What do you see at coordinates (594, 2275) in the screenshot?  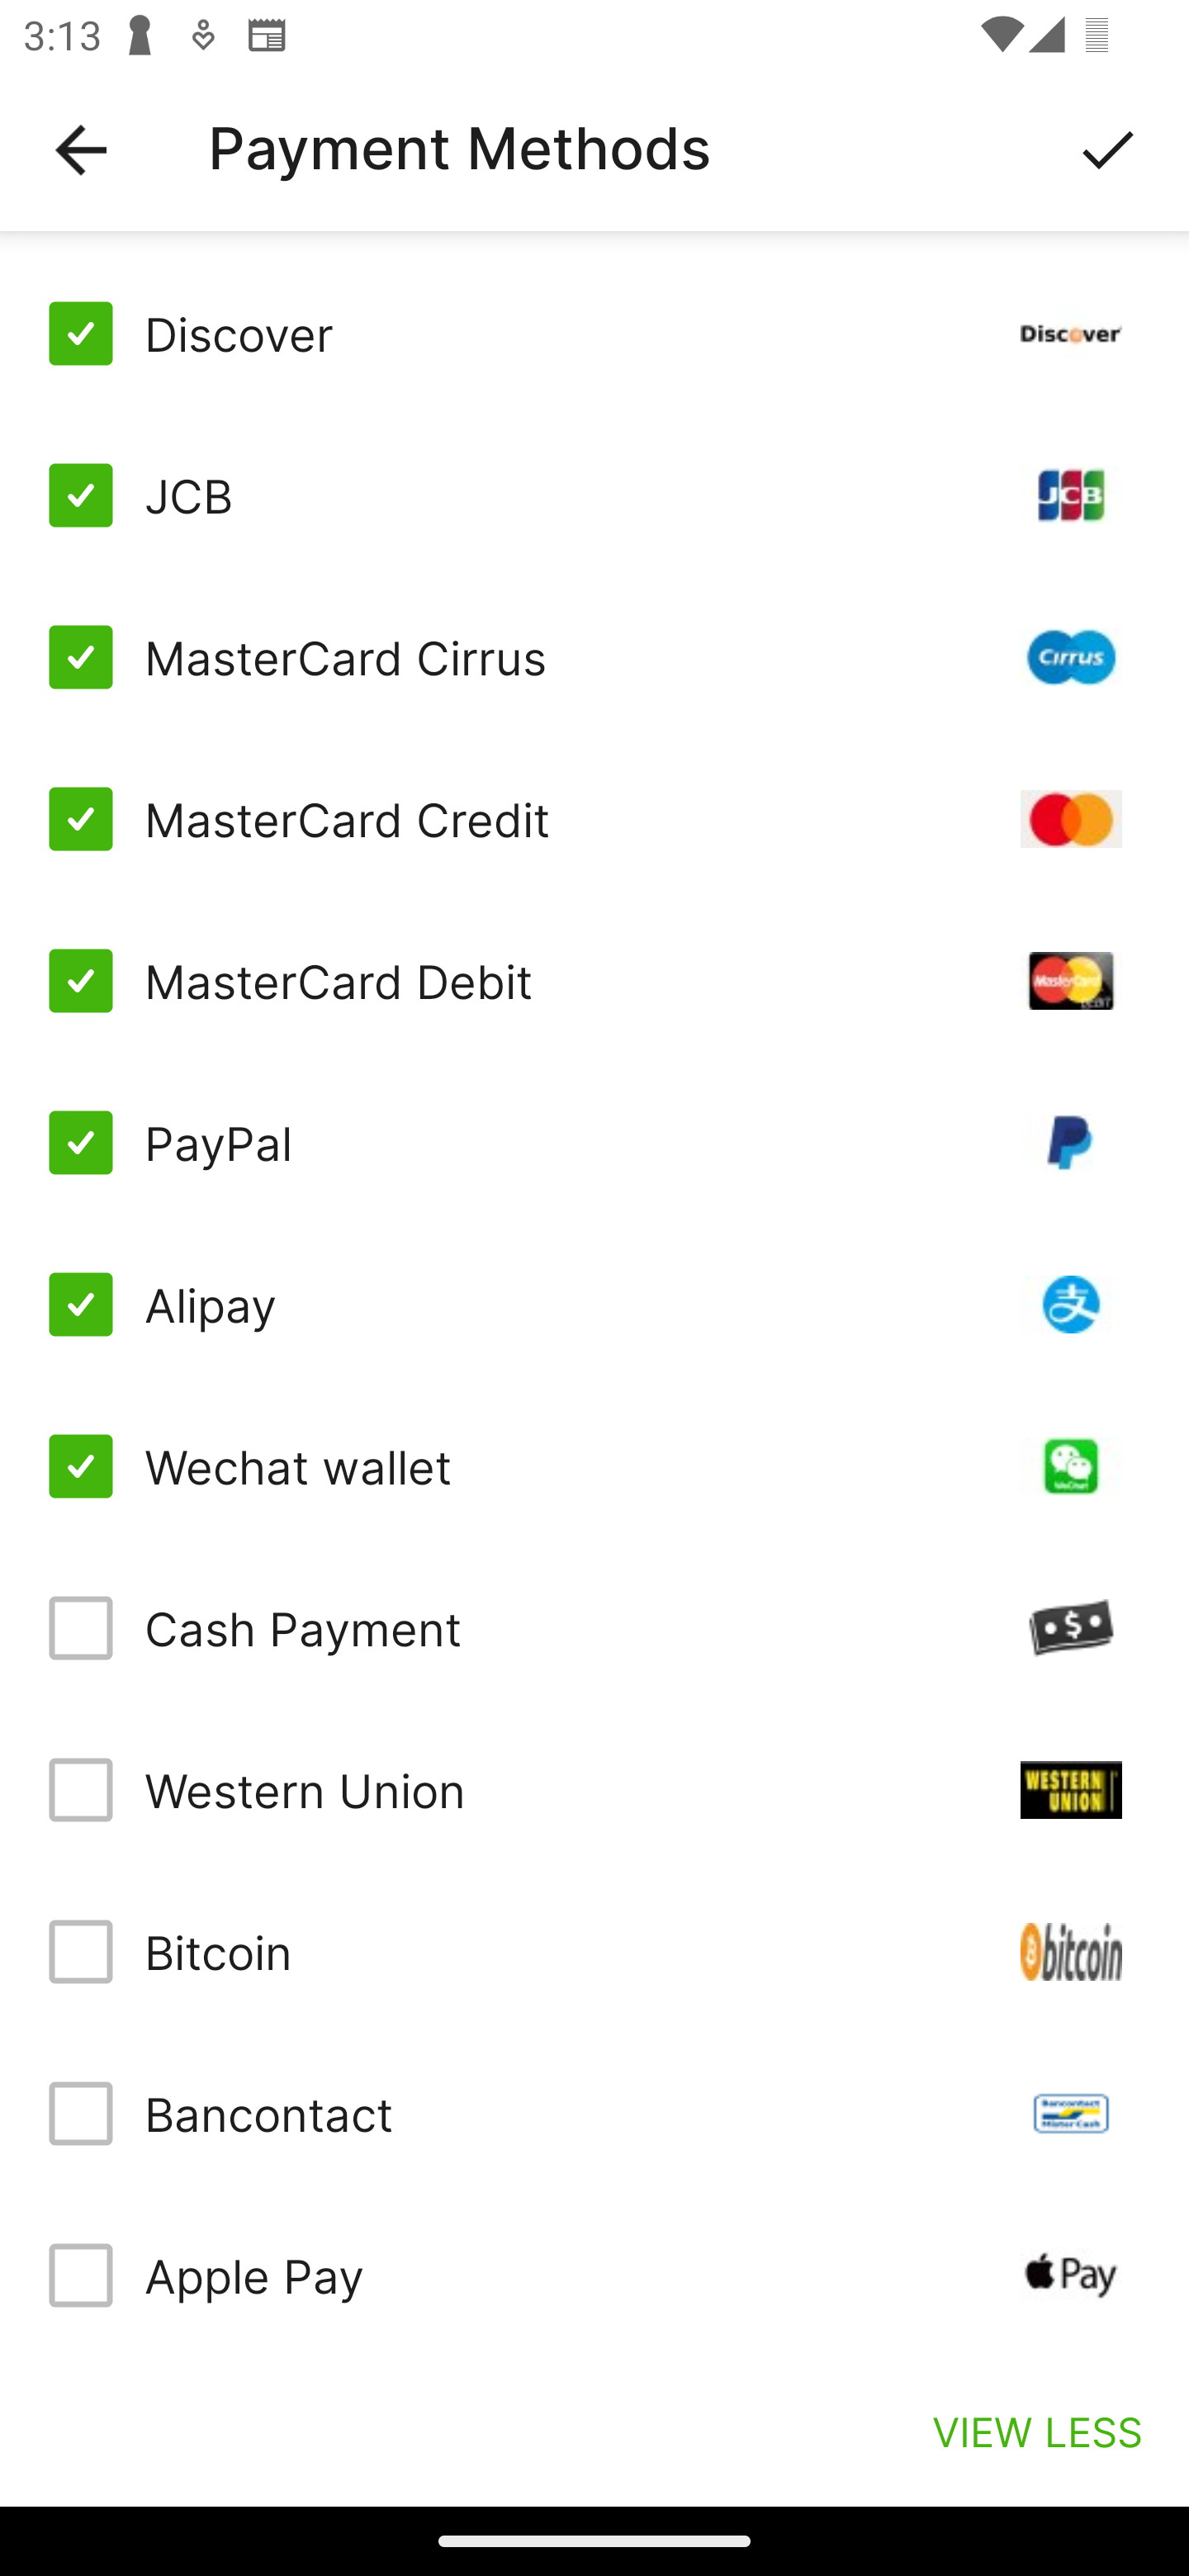 I see `Apple Pay` at bounding box center [594, 2275].